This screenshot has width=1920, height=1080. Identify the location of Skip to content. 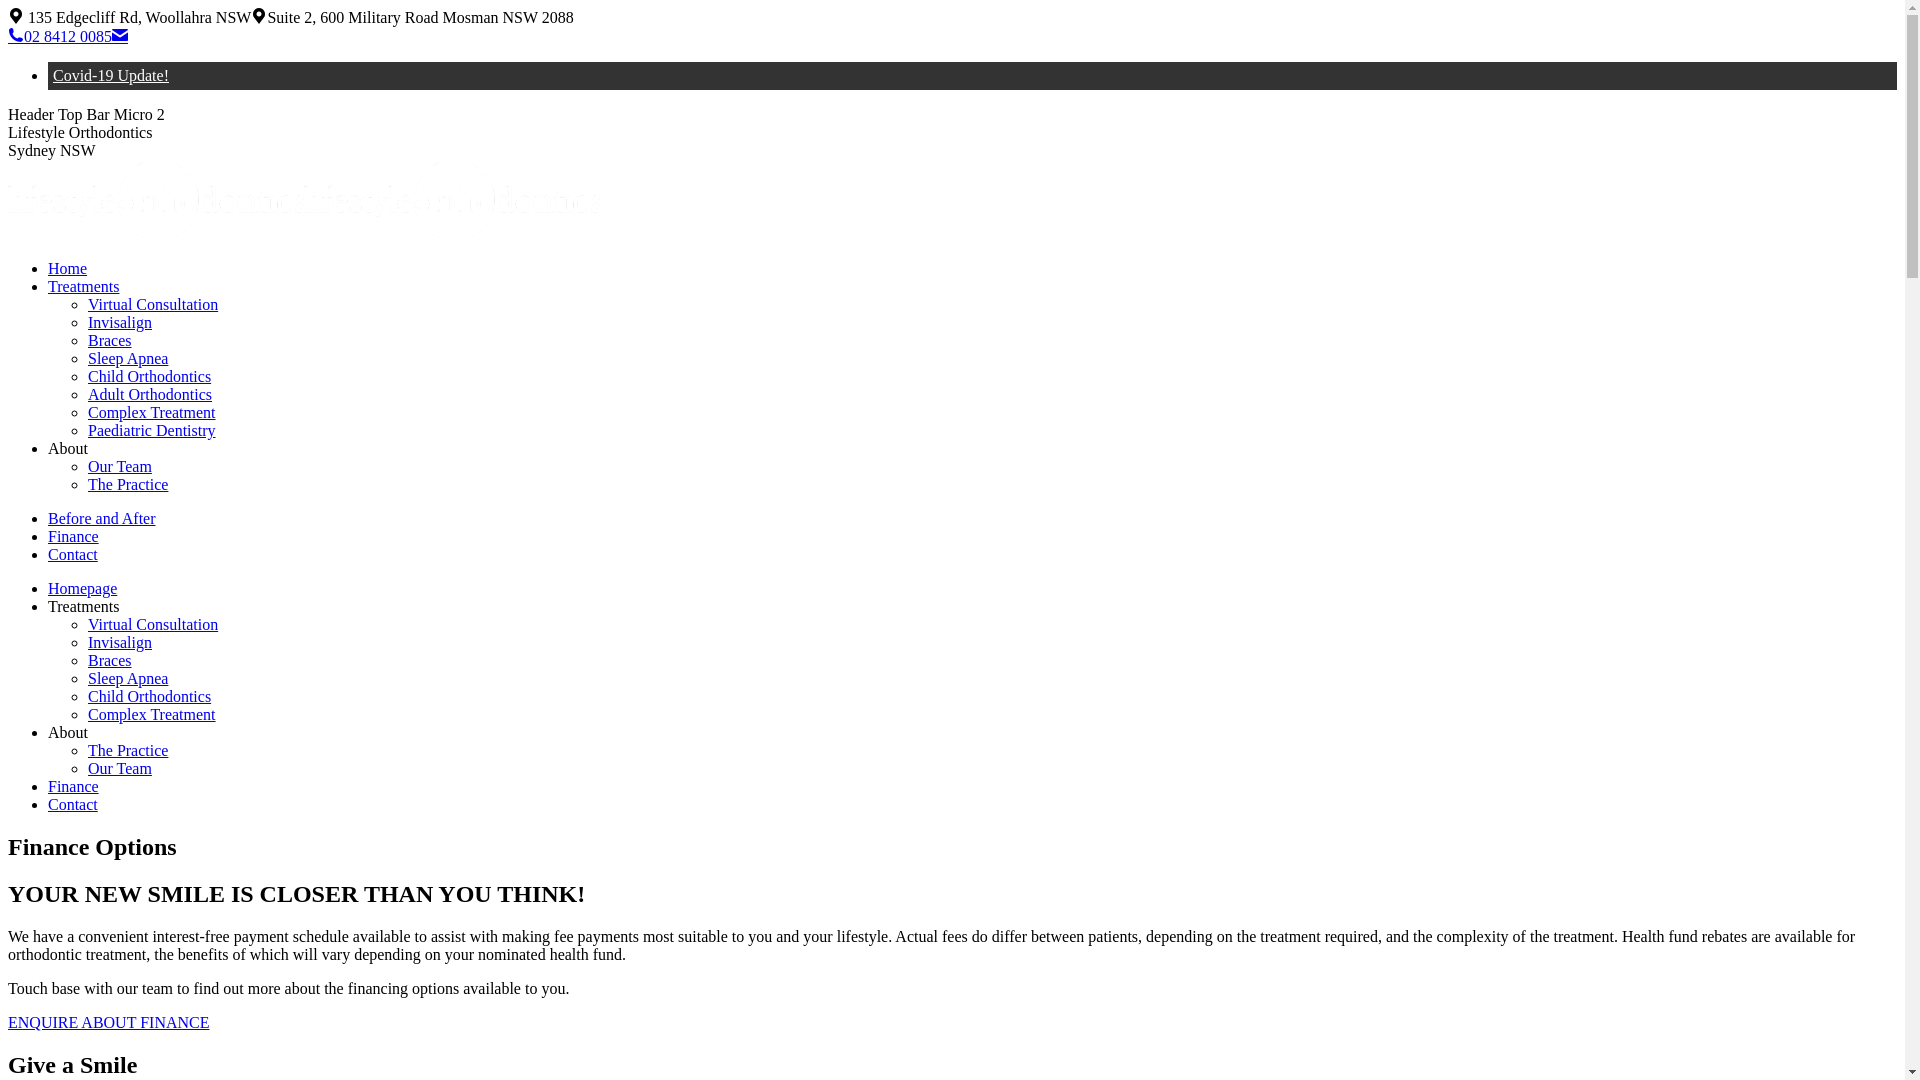
(8, 8).